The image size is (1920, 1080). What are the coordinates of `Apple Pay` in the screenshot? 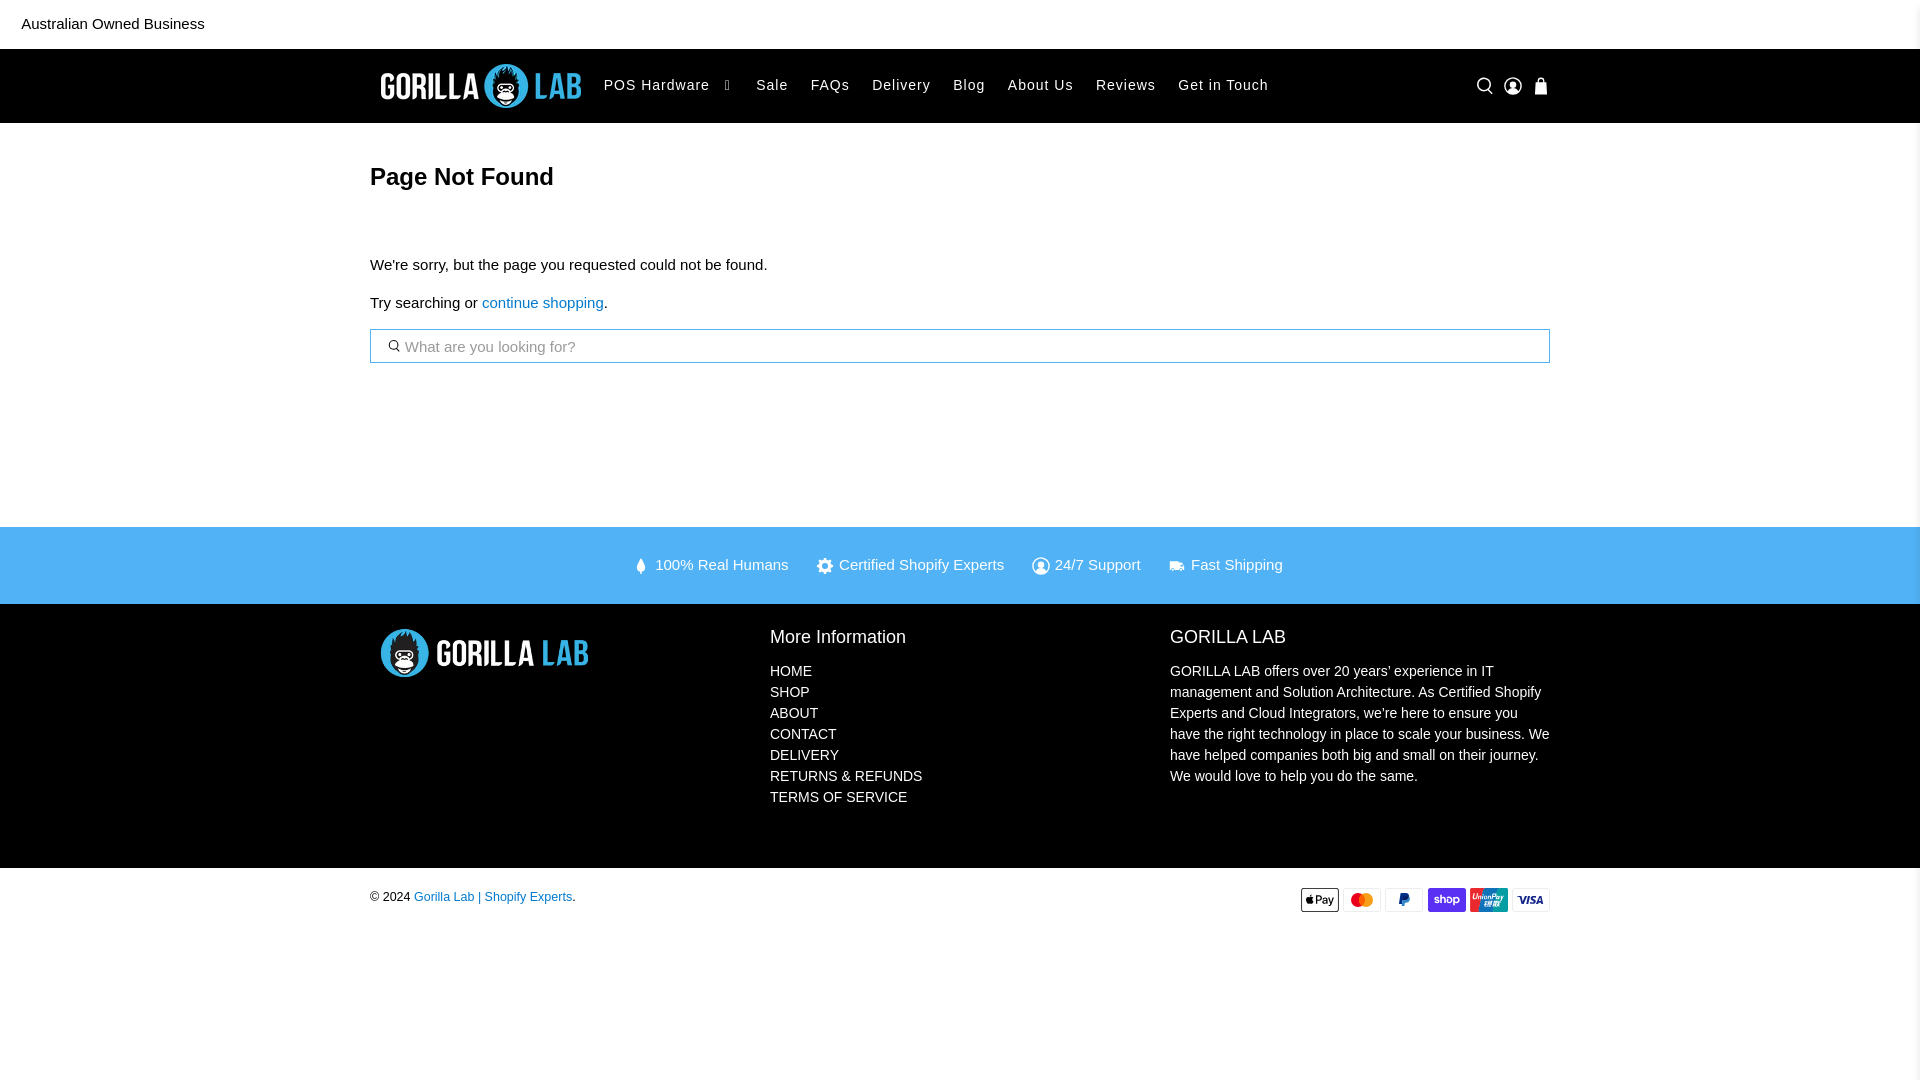 It's located at (1320, 899).